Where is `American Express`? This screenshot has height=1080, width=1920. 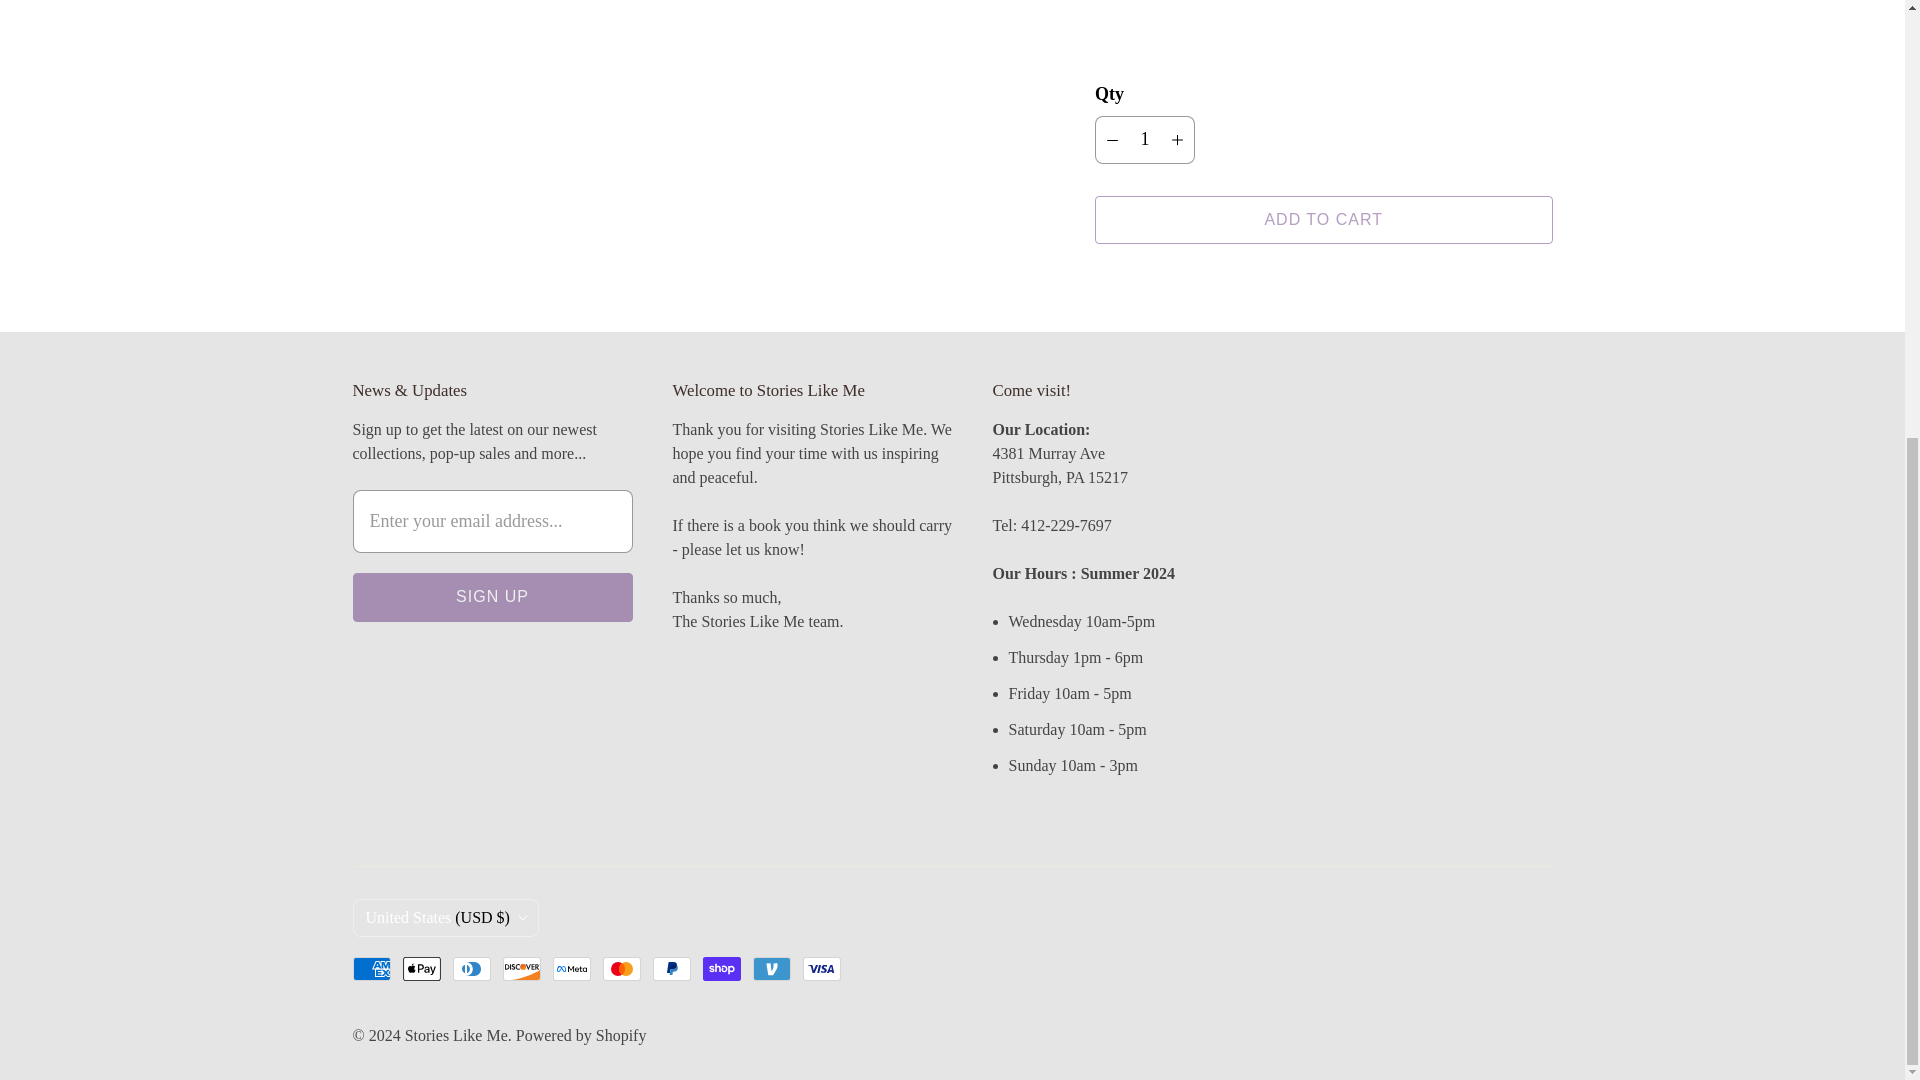 American Express is located at coordinates (370, 968).